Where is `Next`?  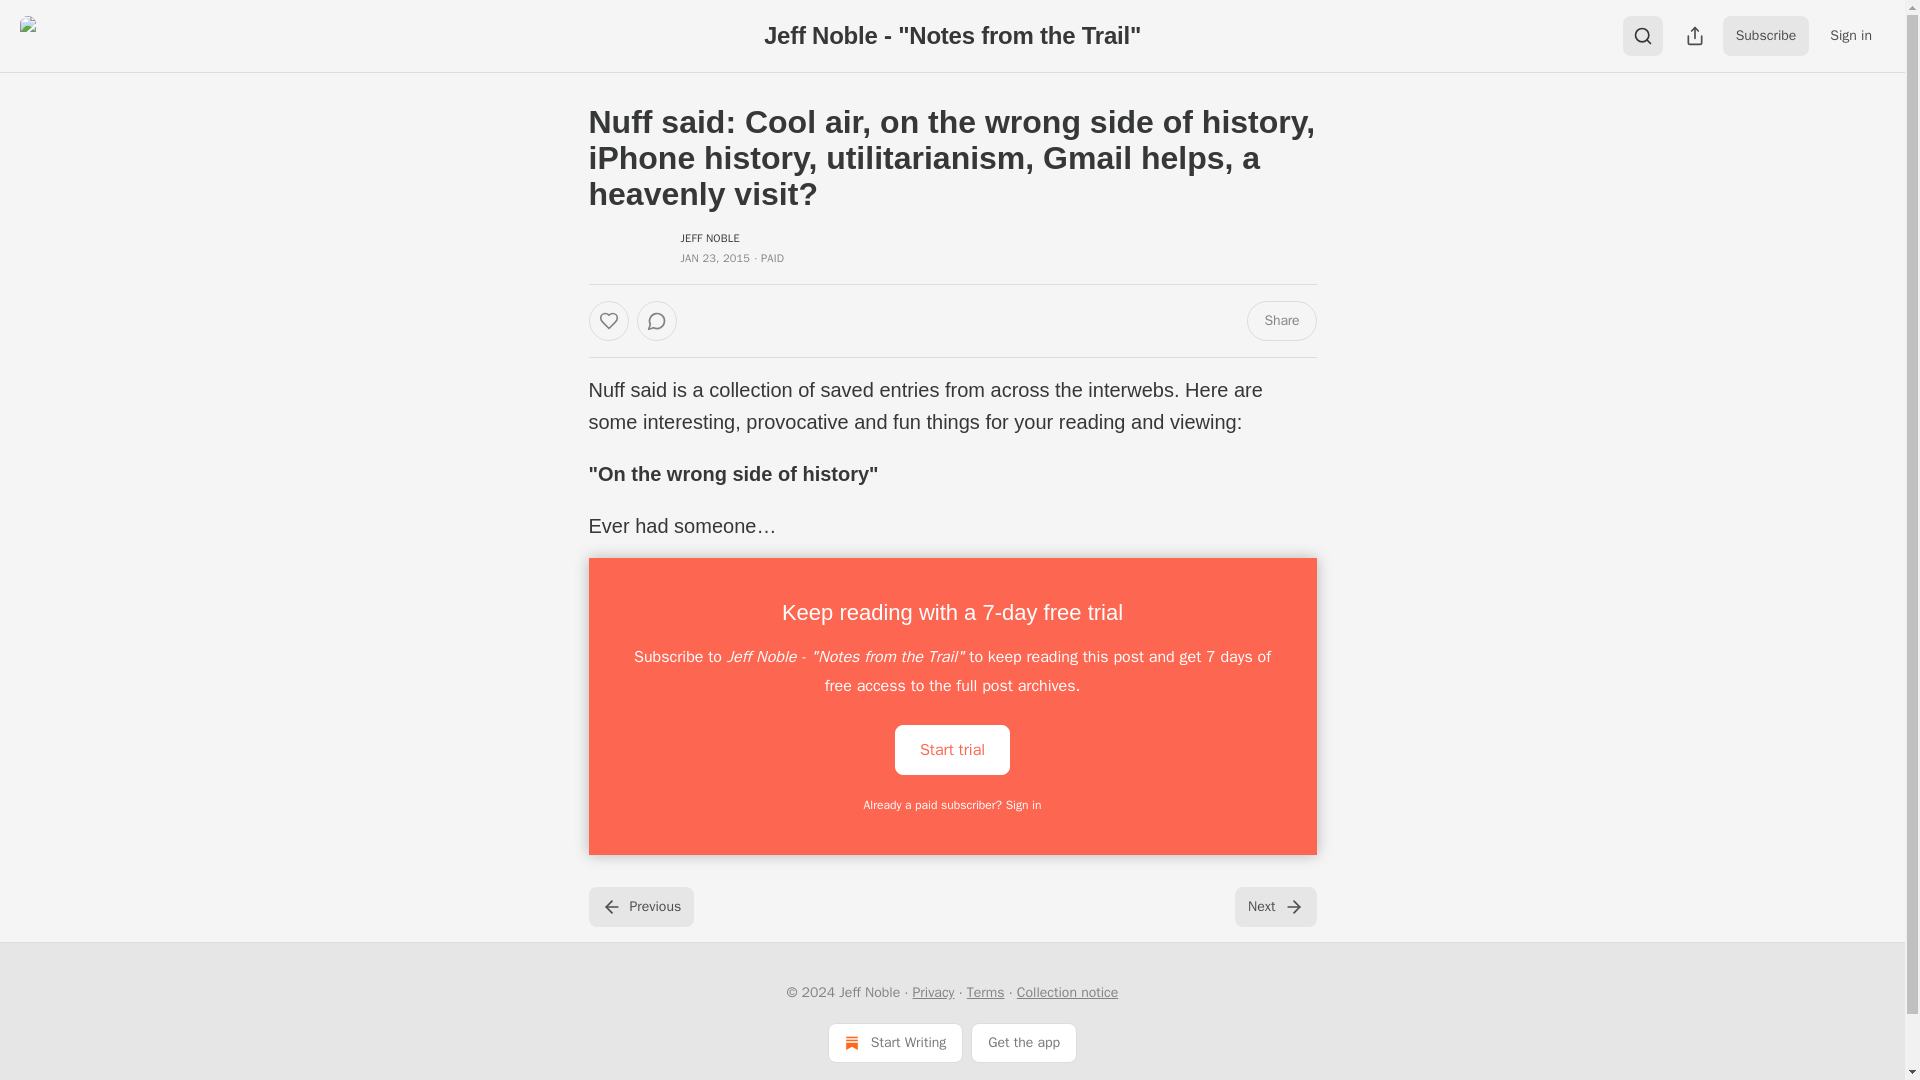
Next is located at coordinates (1274, 906).